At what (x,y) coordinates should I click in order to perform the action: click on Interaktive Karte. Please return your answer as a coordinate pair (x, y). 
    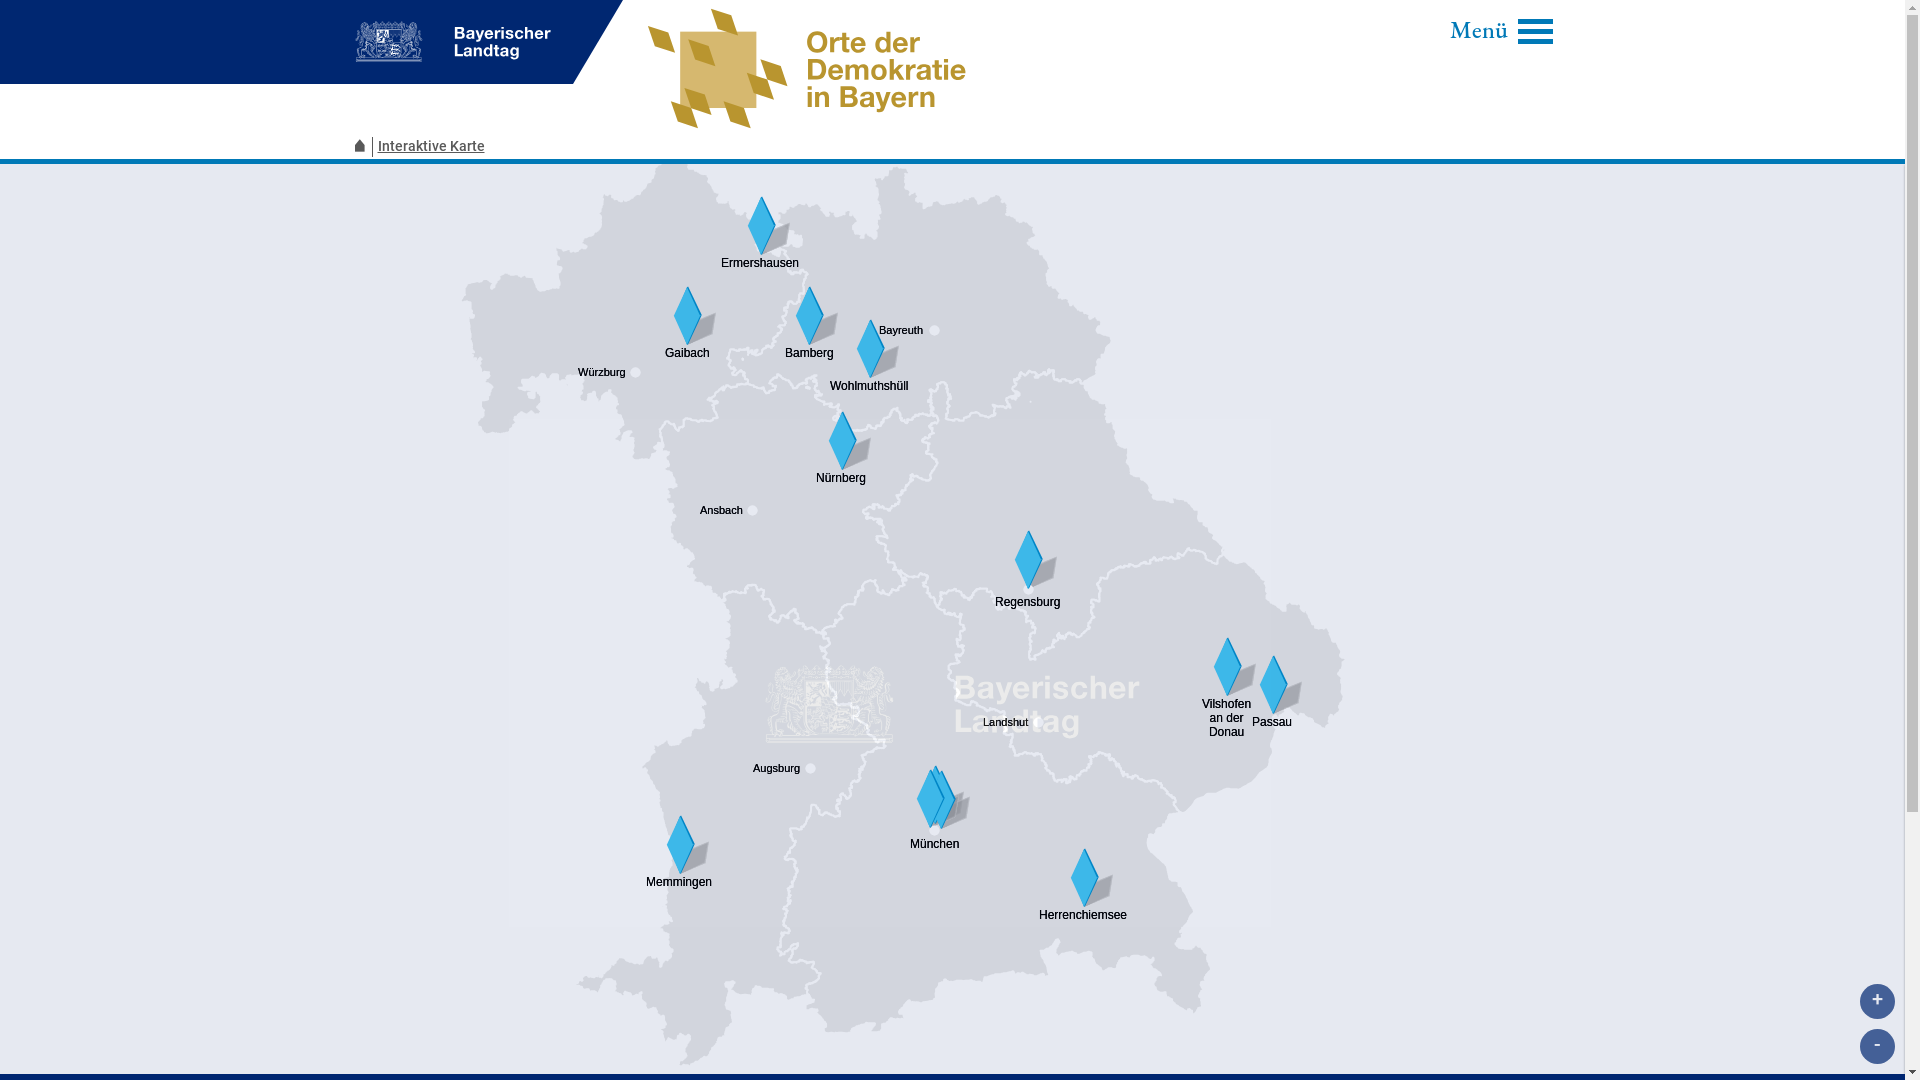
    Looking at the image, I should click on (434, 146).